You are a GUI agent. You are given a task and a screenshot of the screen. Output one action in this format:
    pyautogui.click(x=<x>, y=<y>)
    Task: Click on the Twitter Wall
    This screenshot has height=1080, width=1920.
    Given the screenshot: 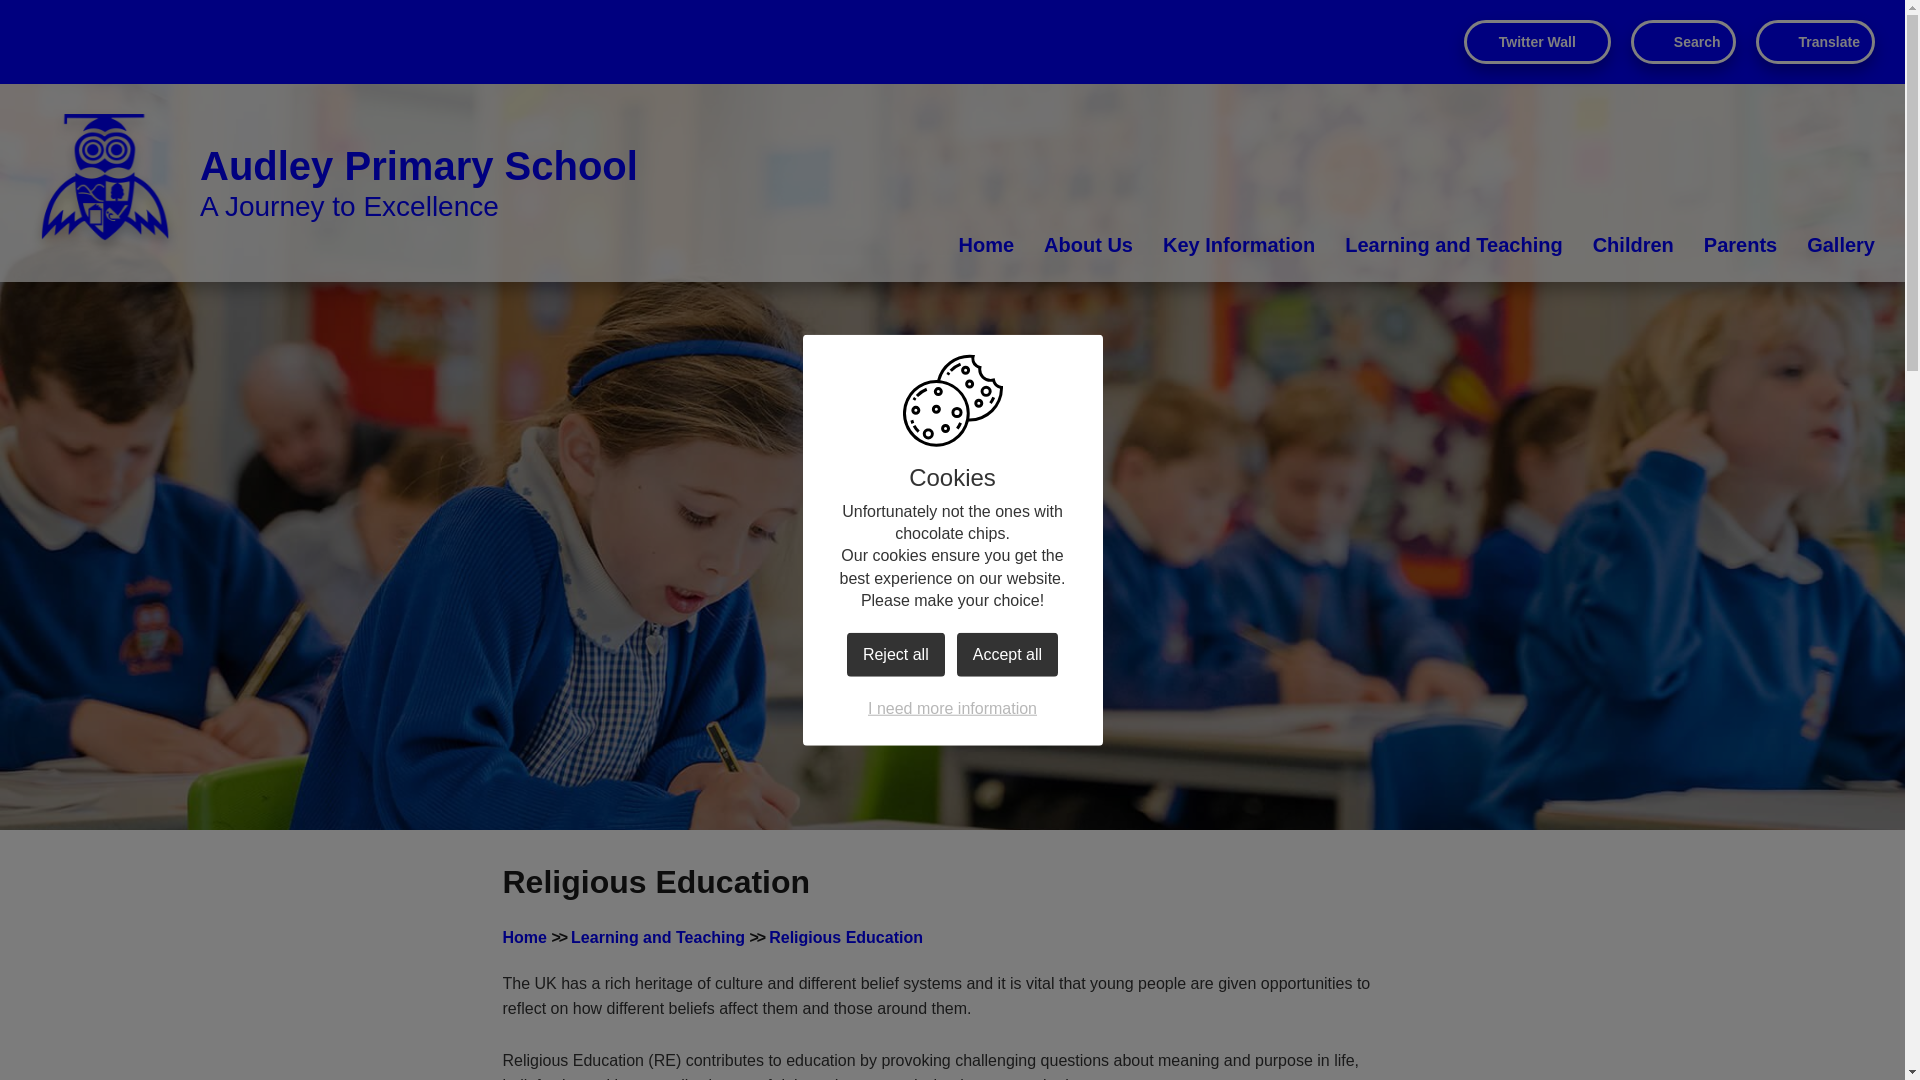 What is the action you would take?
    pyautogui.click(x=1536, y=42)
    